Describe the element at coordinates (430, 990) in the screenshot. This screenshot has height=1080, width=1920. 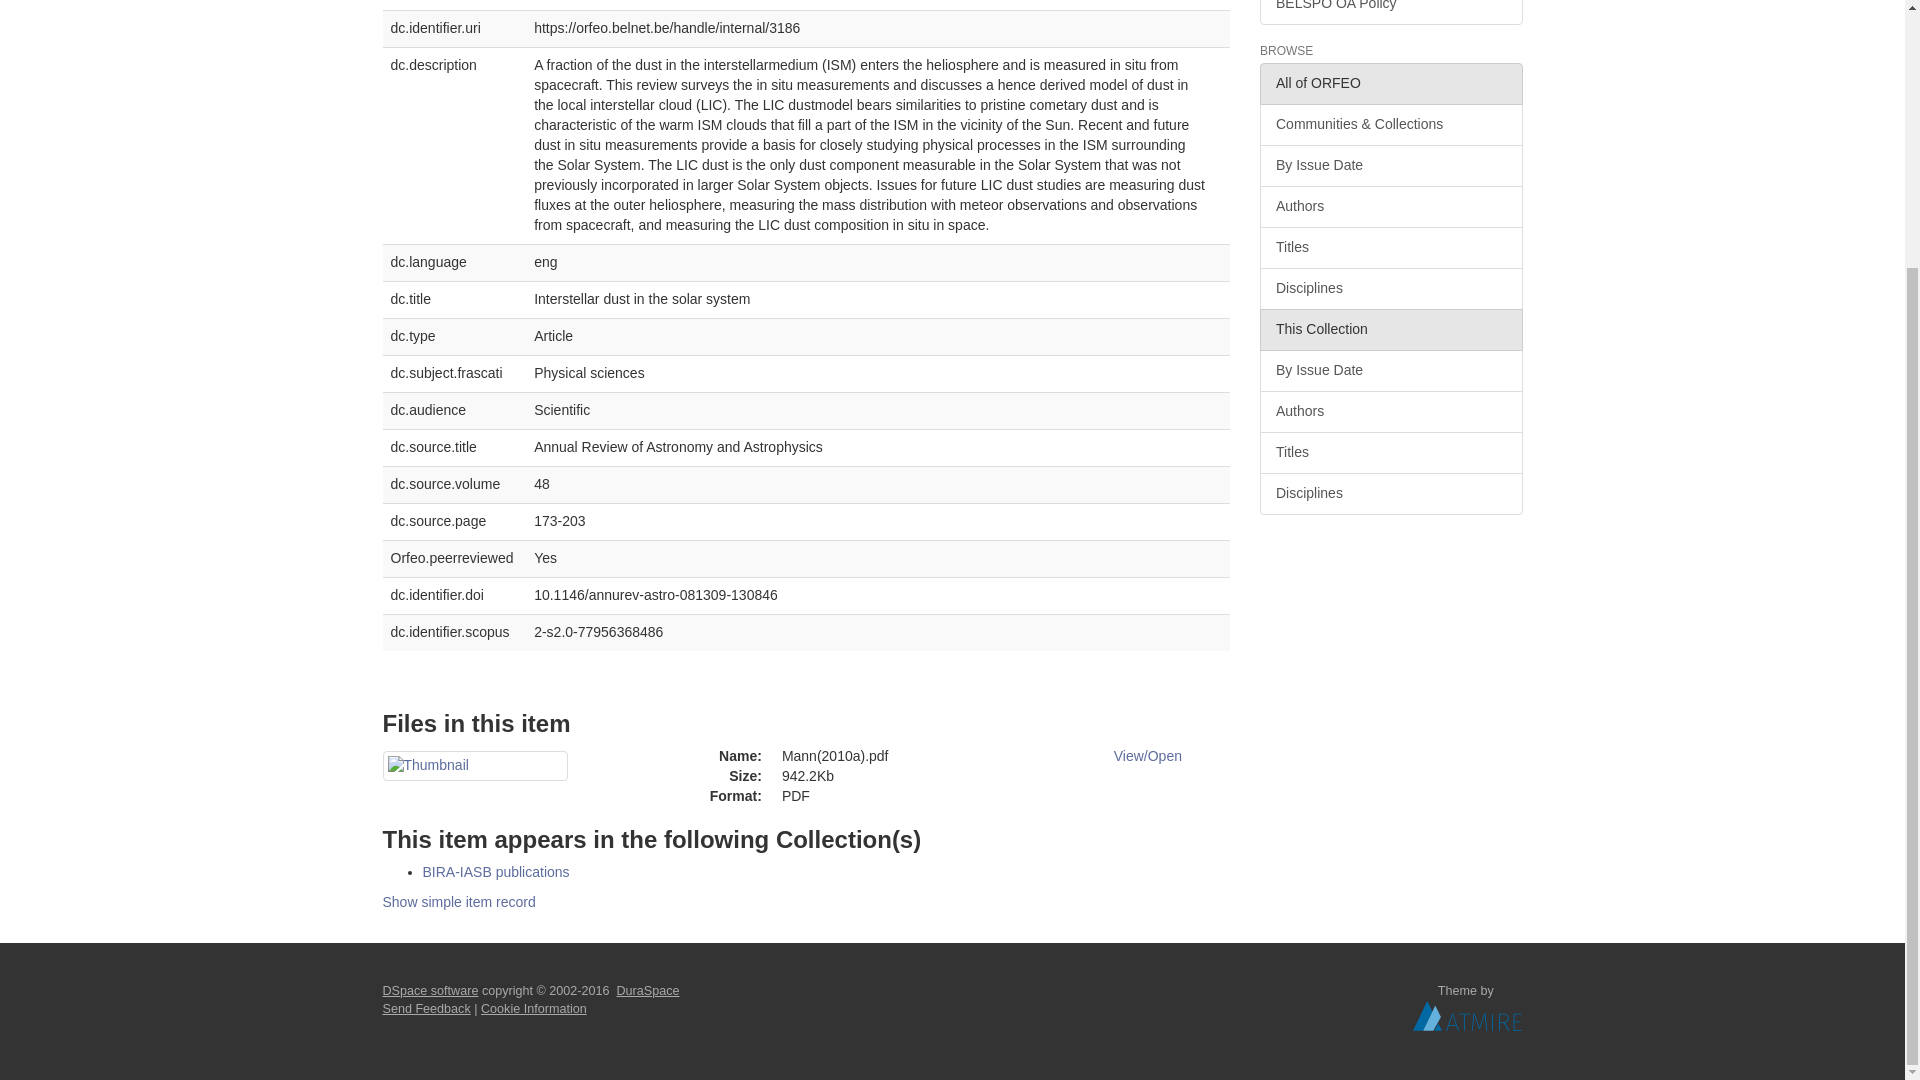
I see `DSpace software` at that location.